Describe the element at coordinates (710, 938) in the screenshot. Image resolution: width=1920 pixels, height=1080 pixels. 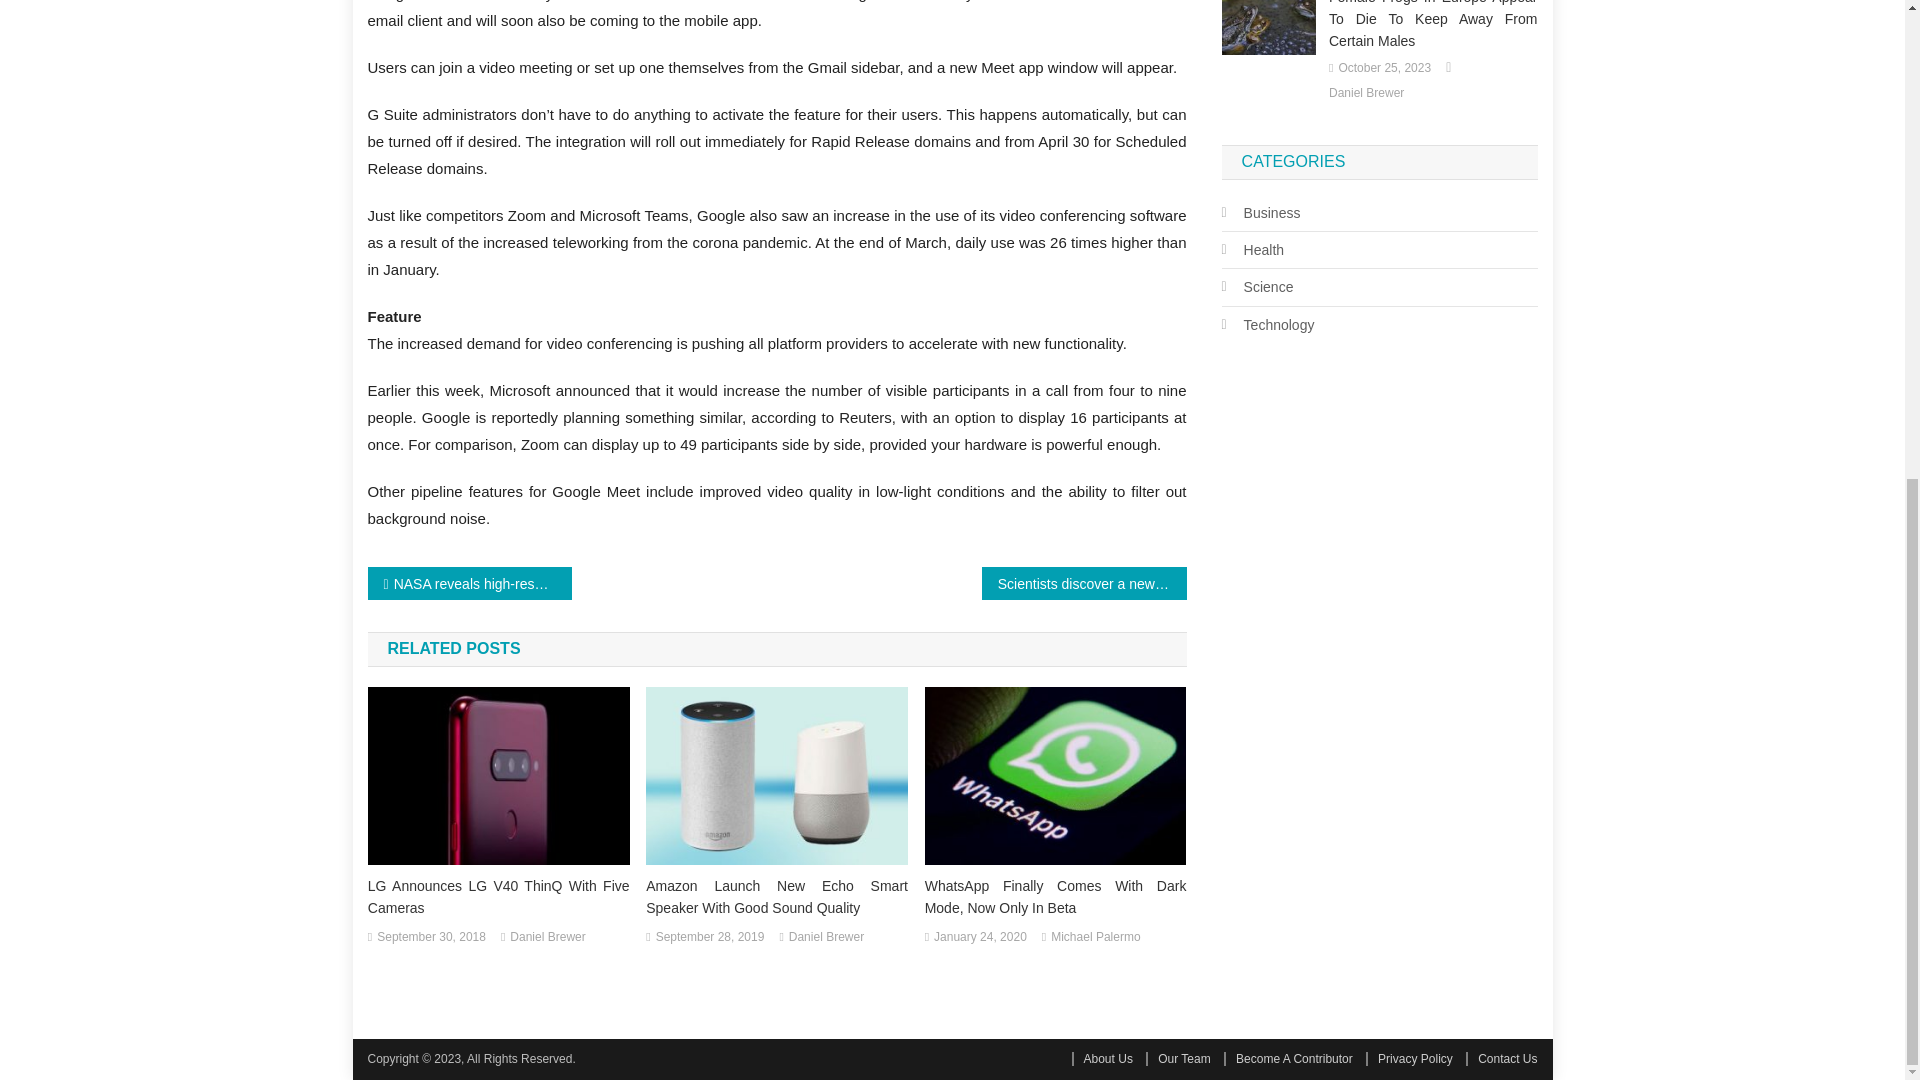
I see `September 28, 2019` at that location.